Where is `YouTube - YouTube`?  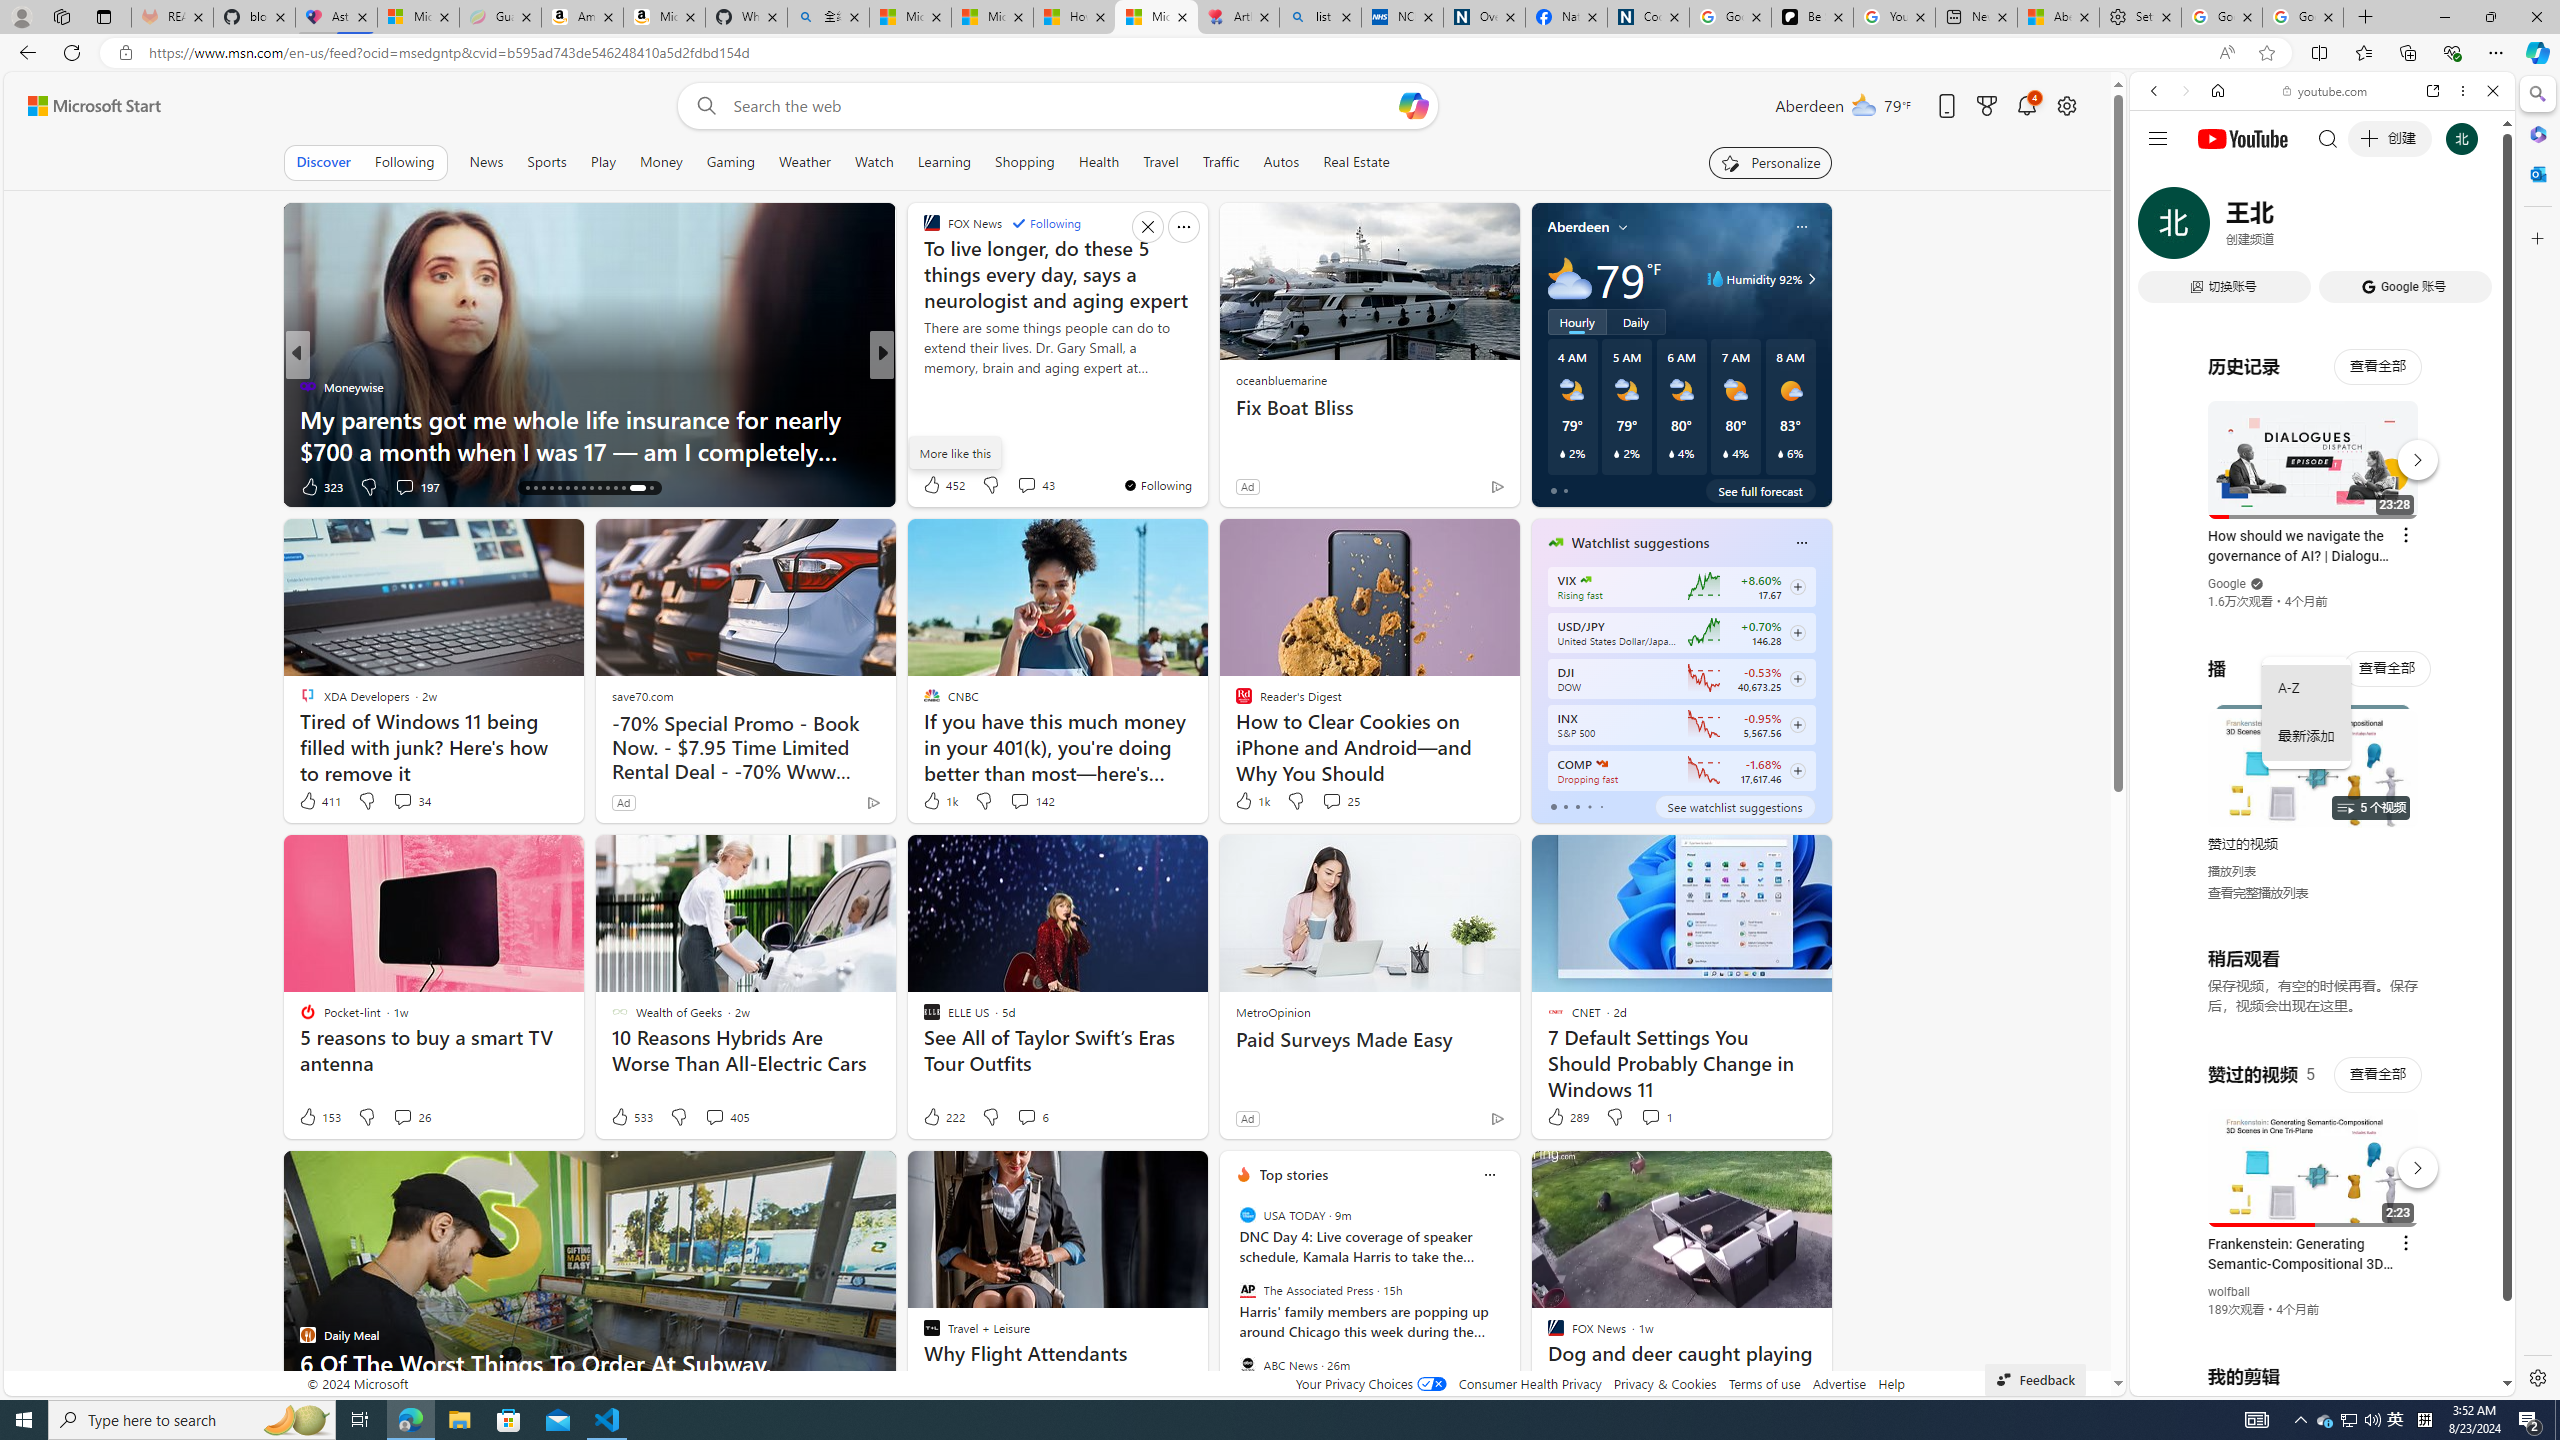 YouTube - YouTube is located at coordinates (2314, 986).